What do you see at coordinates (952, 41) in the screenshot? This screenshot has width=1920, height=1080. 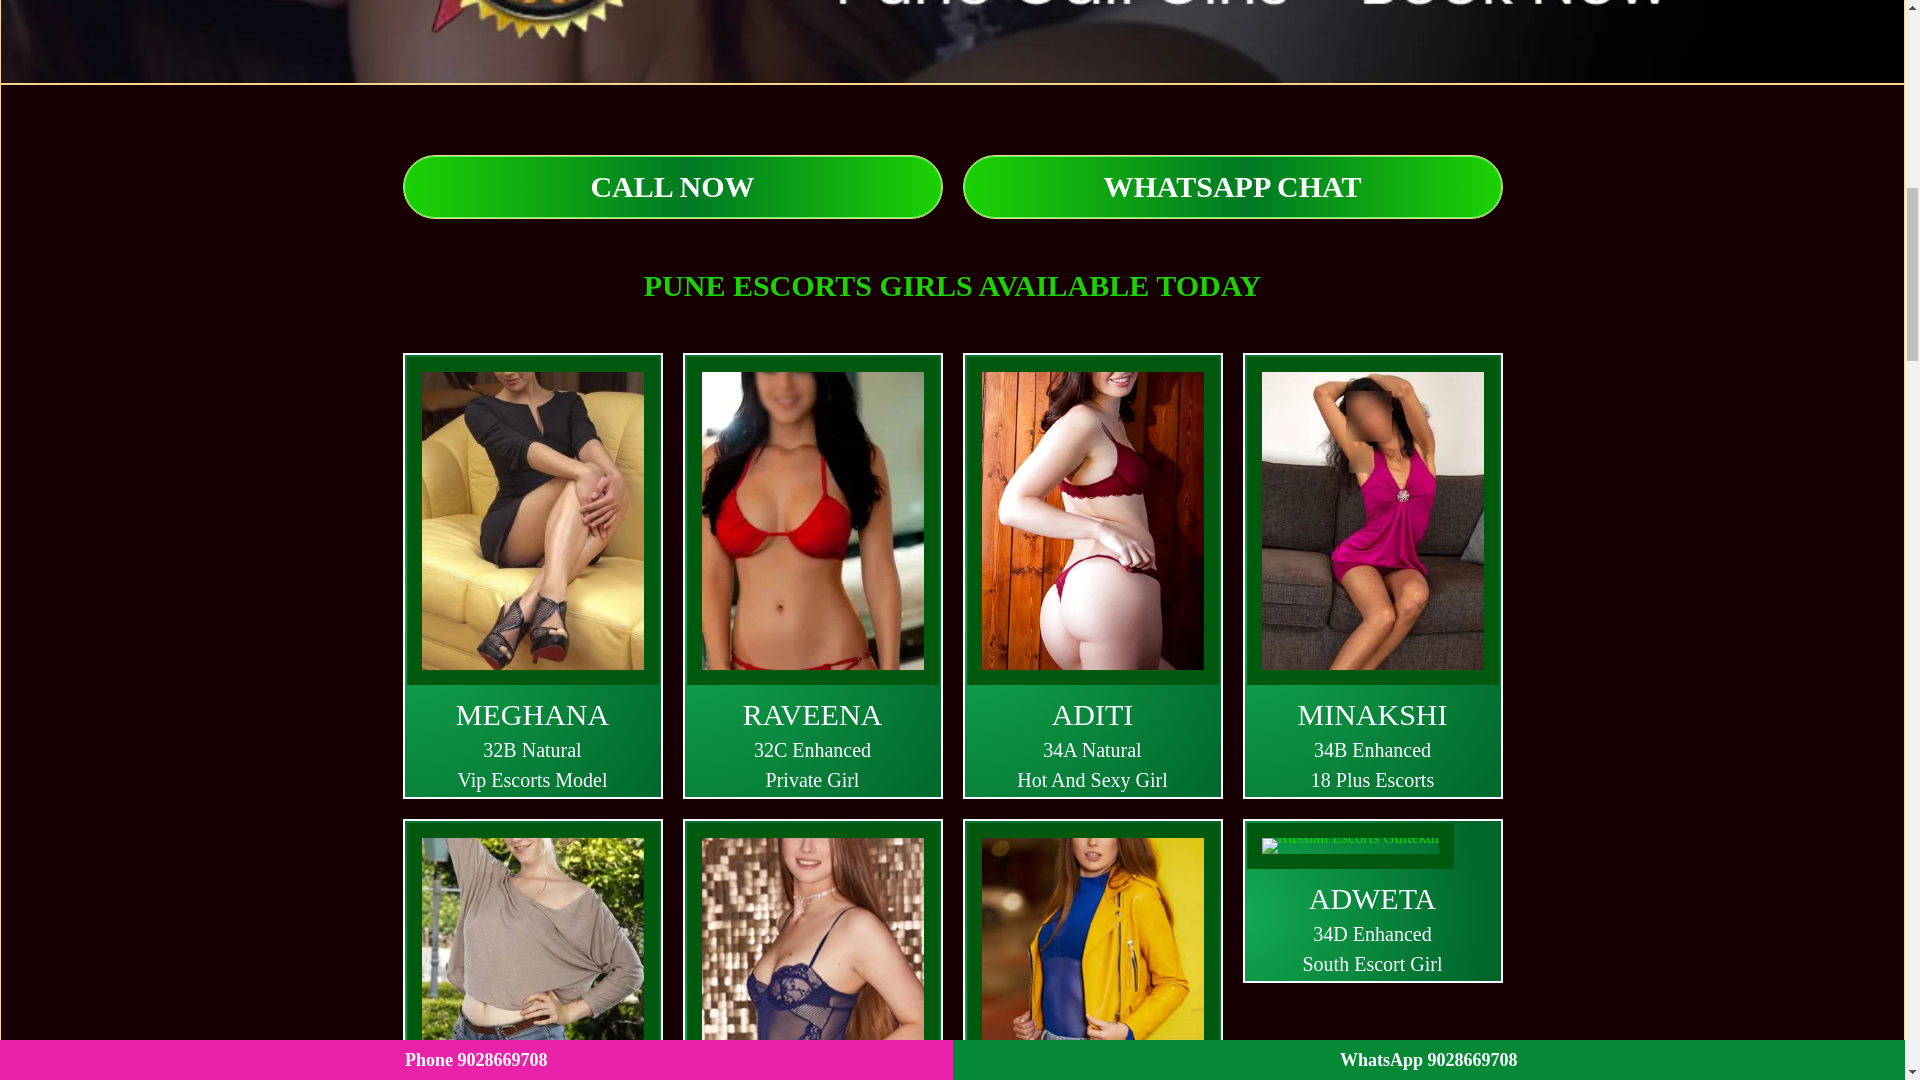 I see `Sexy College Girl` at bounding box center [952, 41].